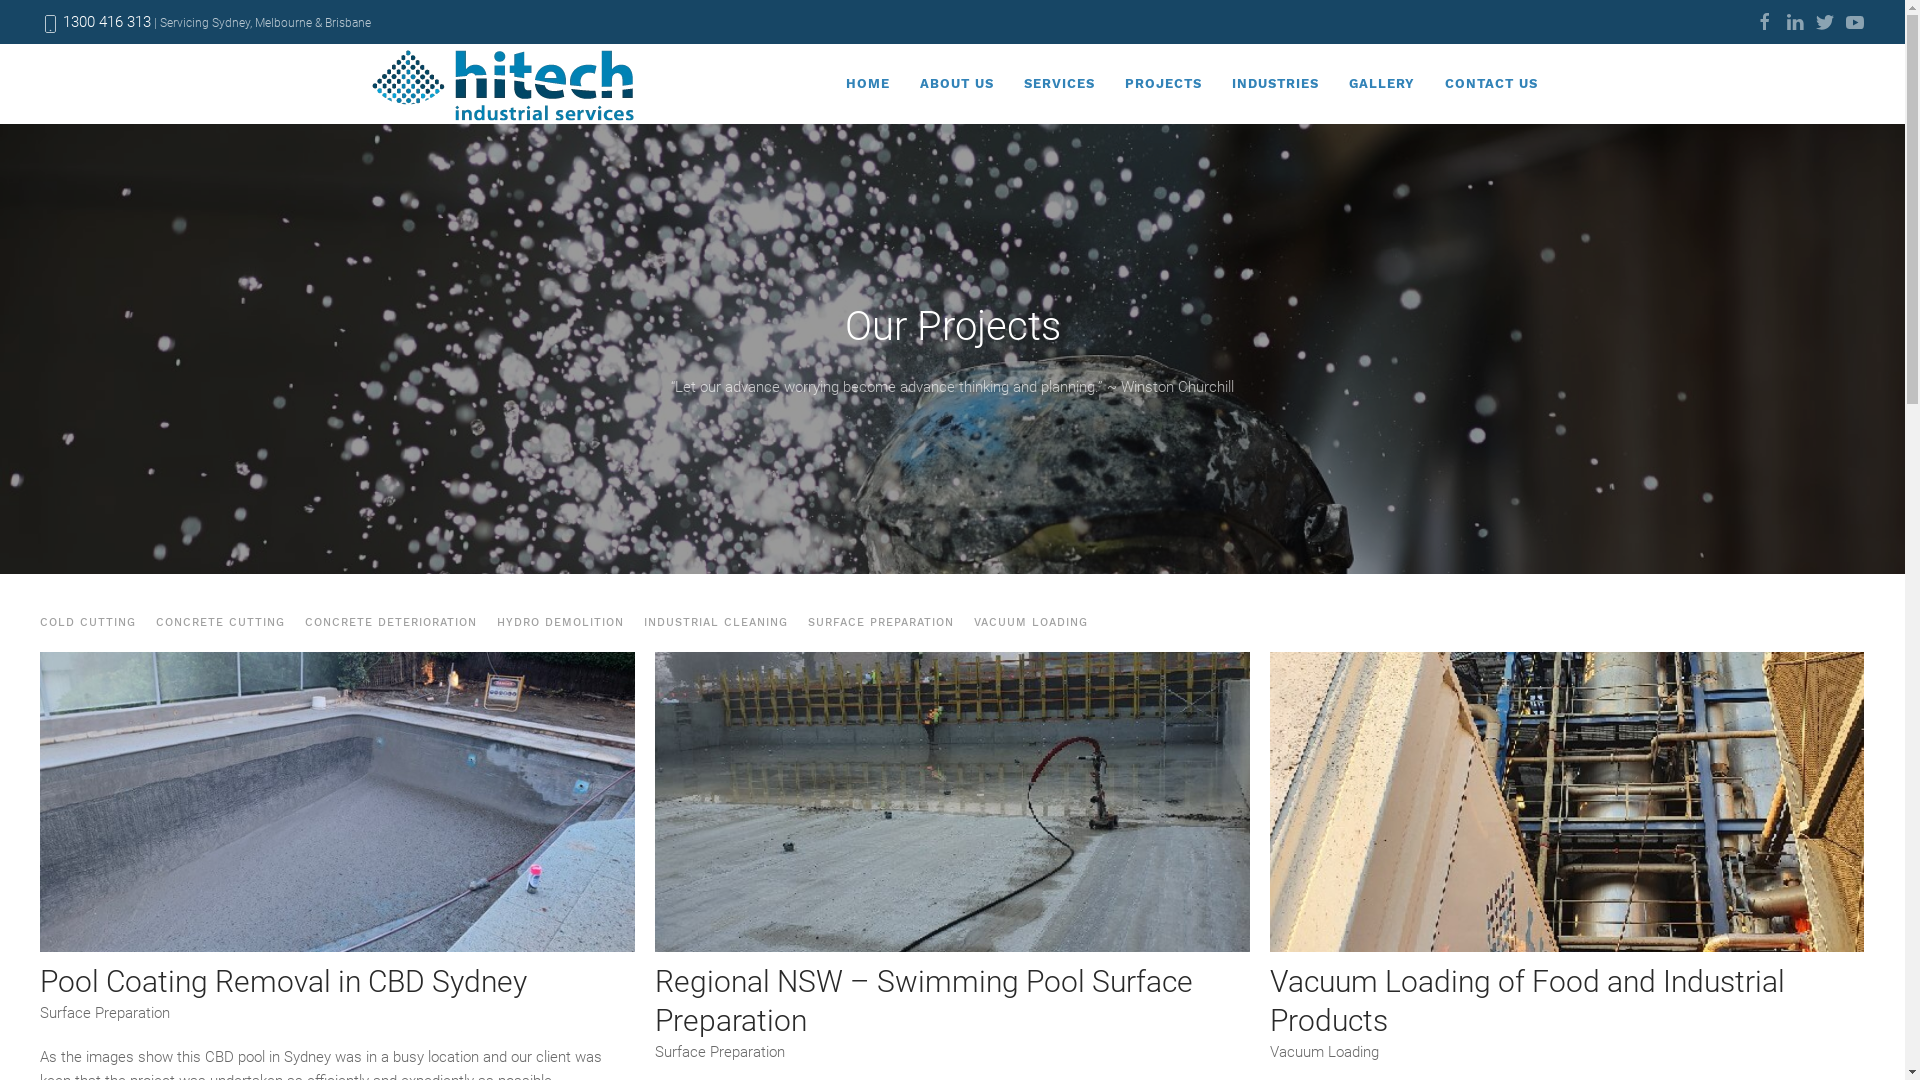 The image size is (1920, 1080). Describe the element at coordinates (1274, 84) in the screenshot. I see `INDUSTRIES` at that location.